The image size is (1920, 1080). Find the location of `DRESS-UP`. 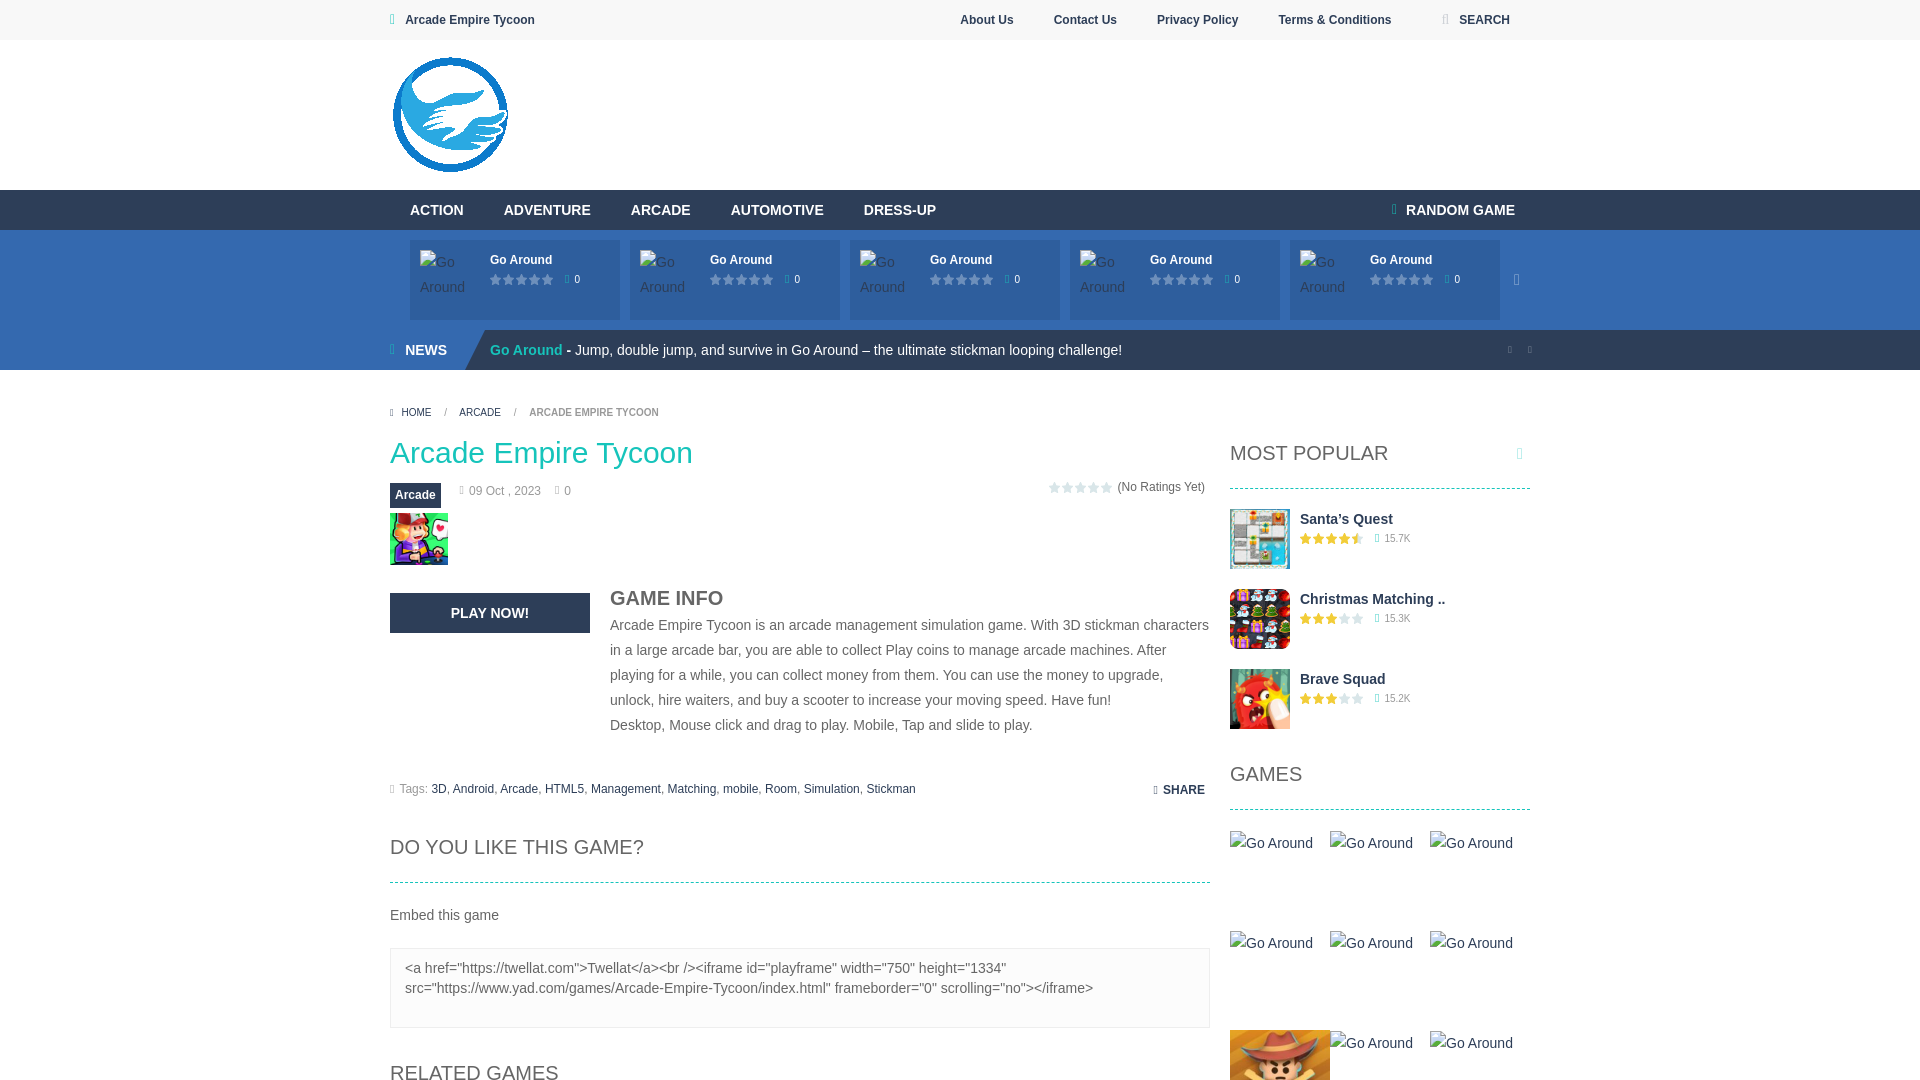

DRESS-UP is located at coordinates (900, 210).